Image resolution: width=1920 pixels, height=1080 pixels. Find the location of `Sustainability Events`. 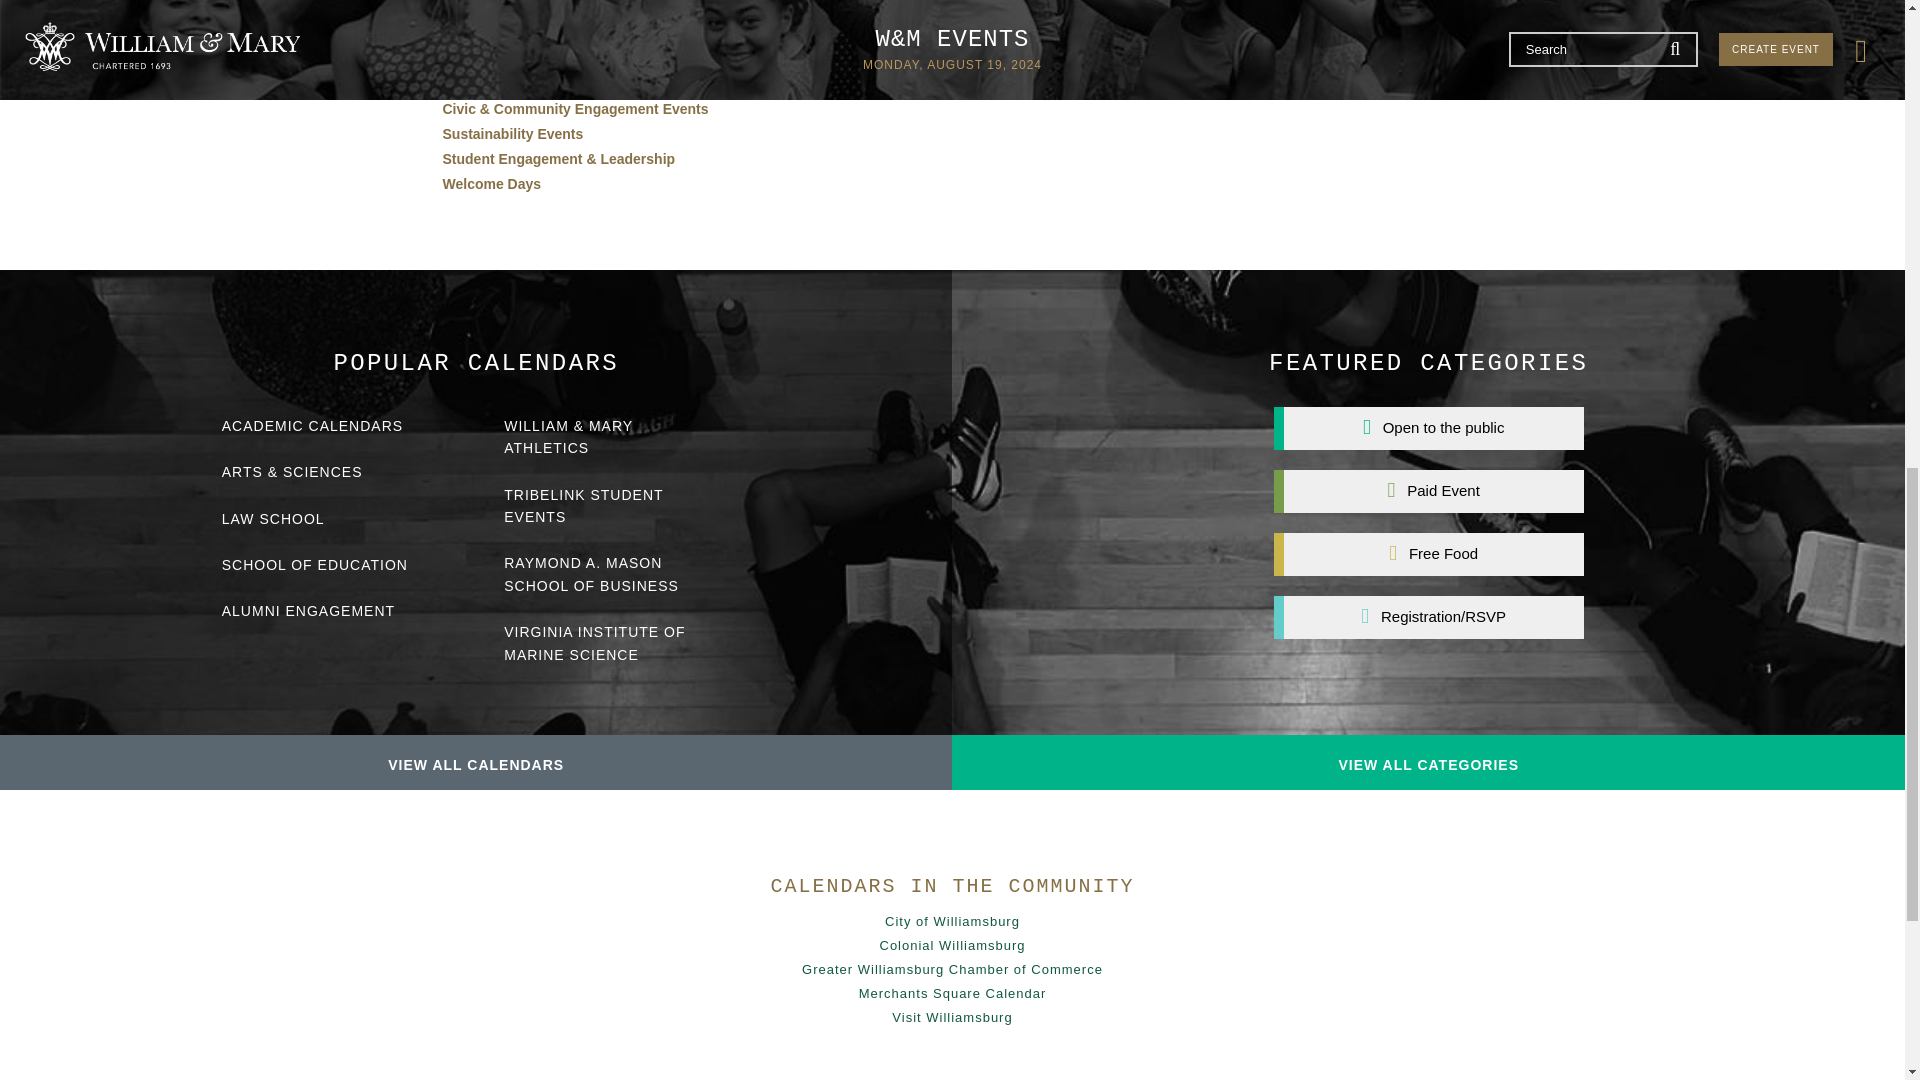

Sustainability Events is located at coordinates (512, 134).